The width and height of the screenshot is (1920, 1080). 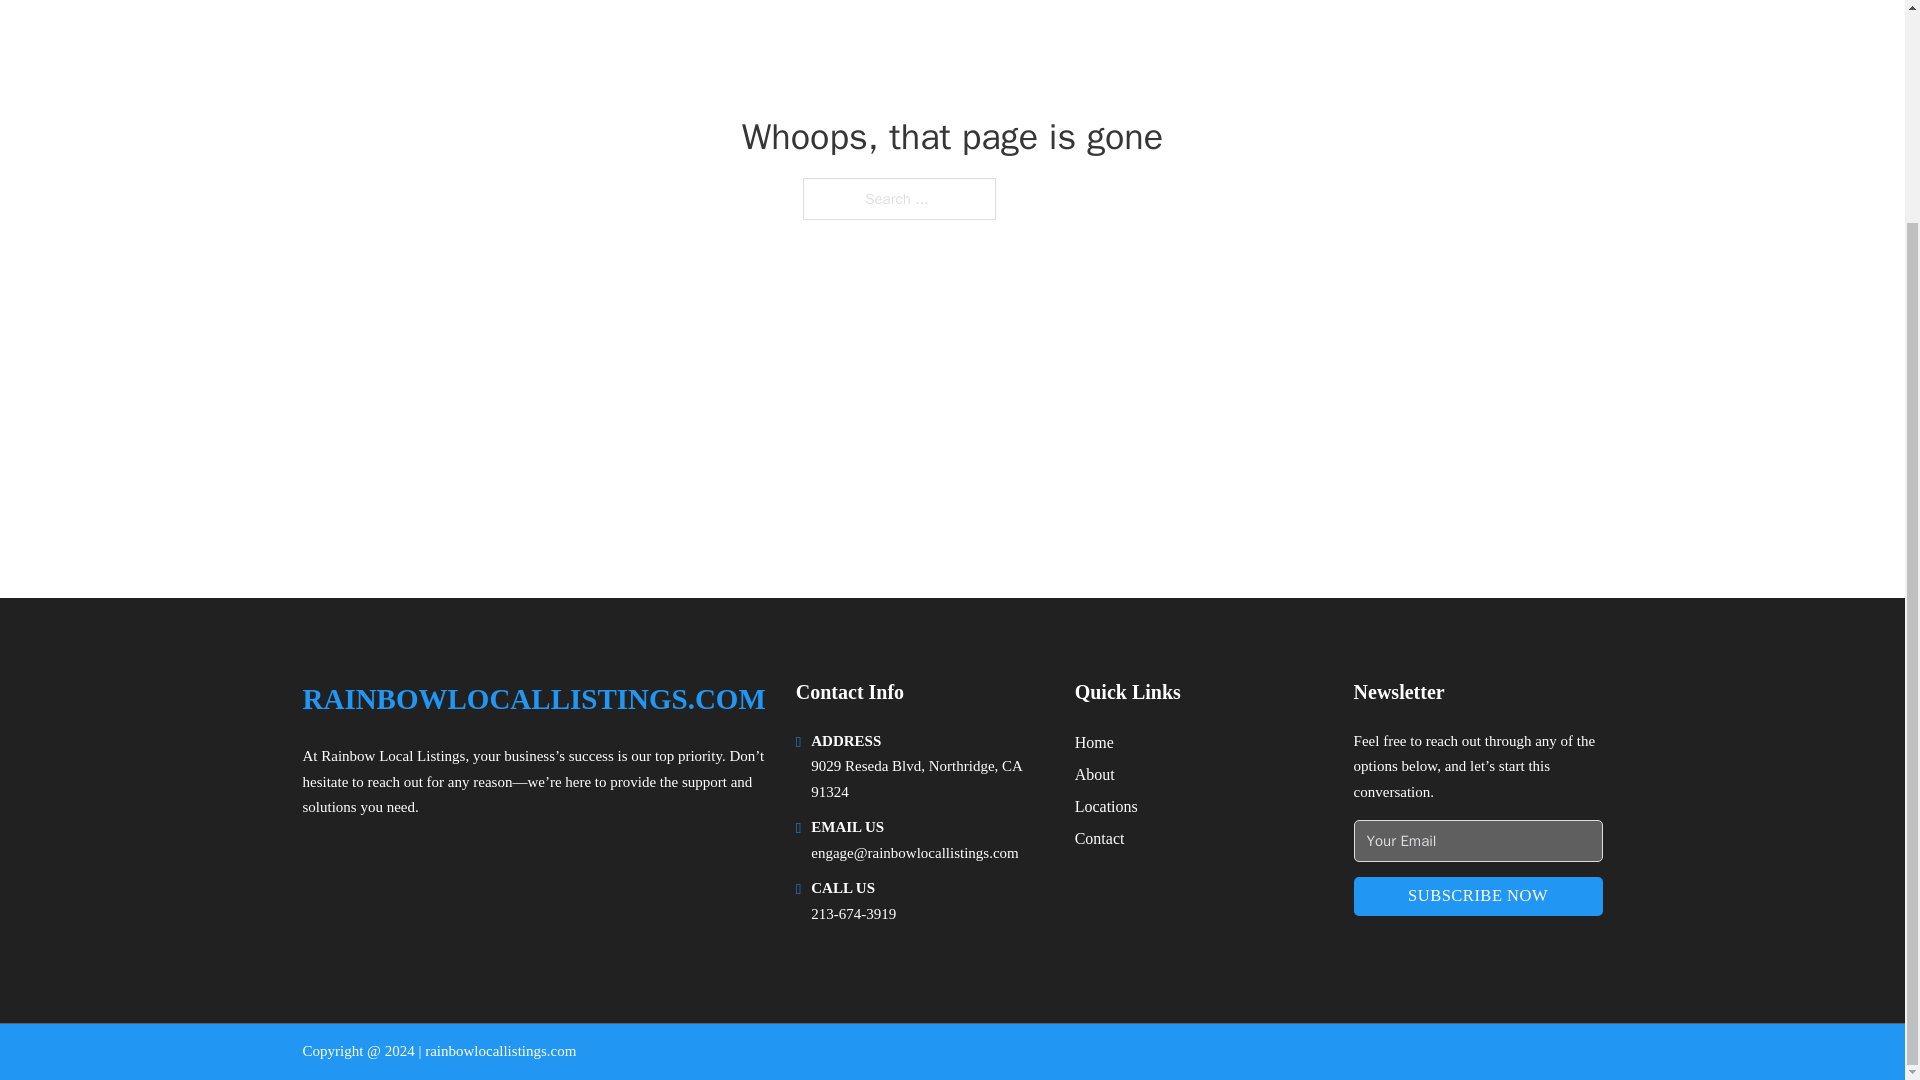 What do you see at coordinates (1095, 774) in the screenshot?
I see `About` at bounding box center [1095, 774].